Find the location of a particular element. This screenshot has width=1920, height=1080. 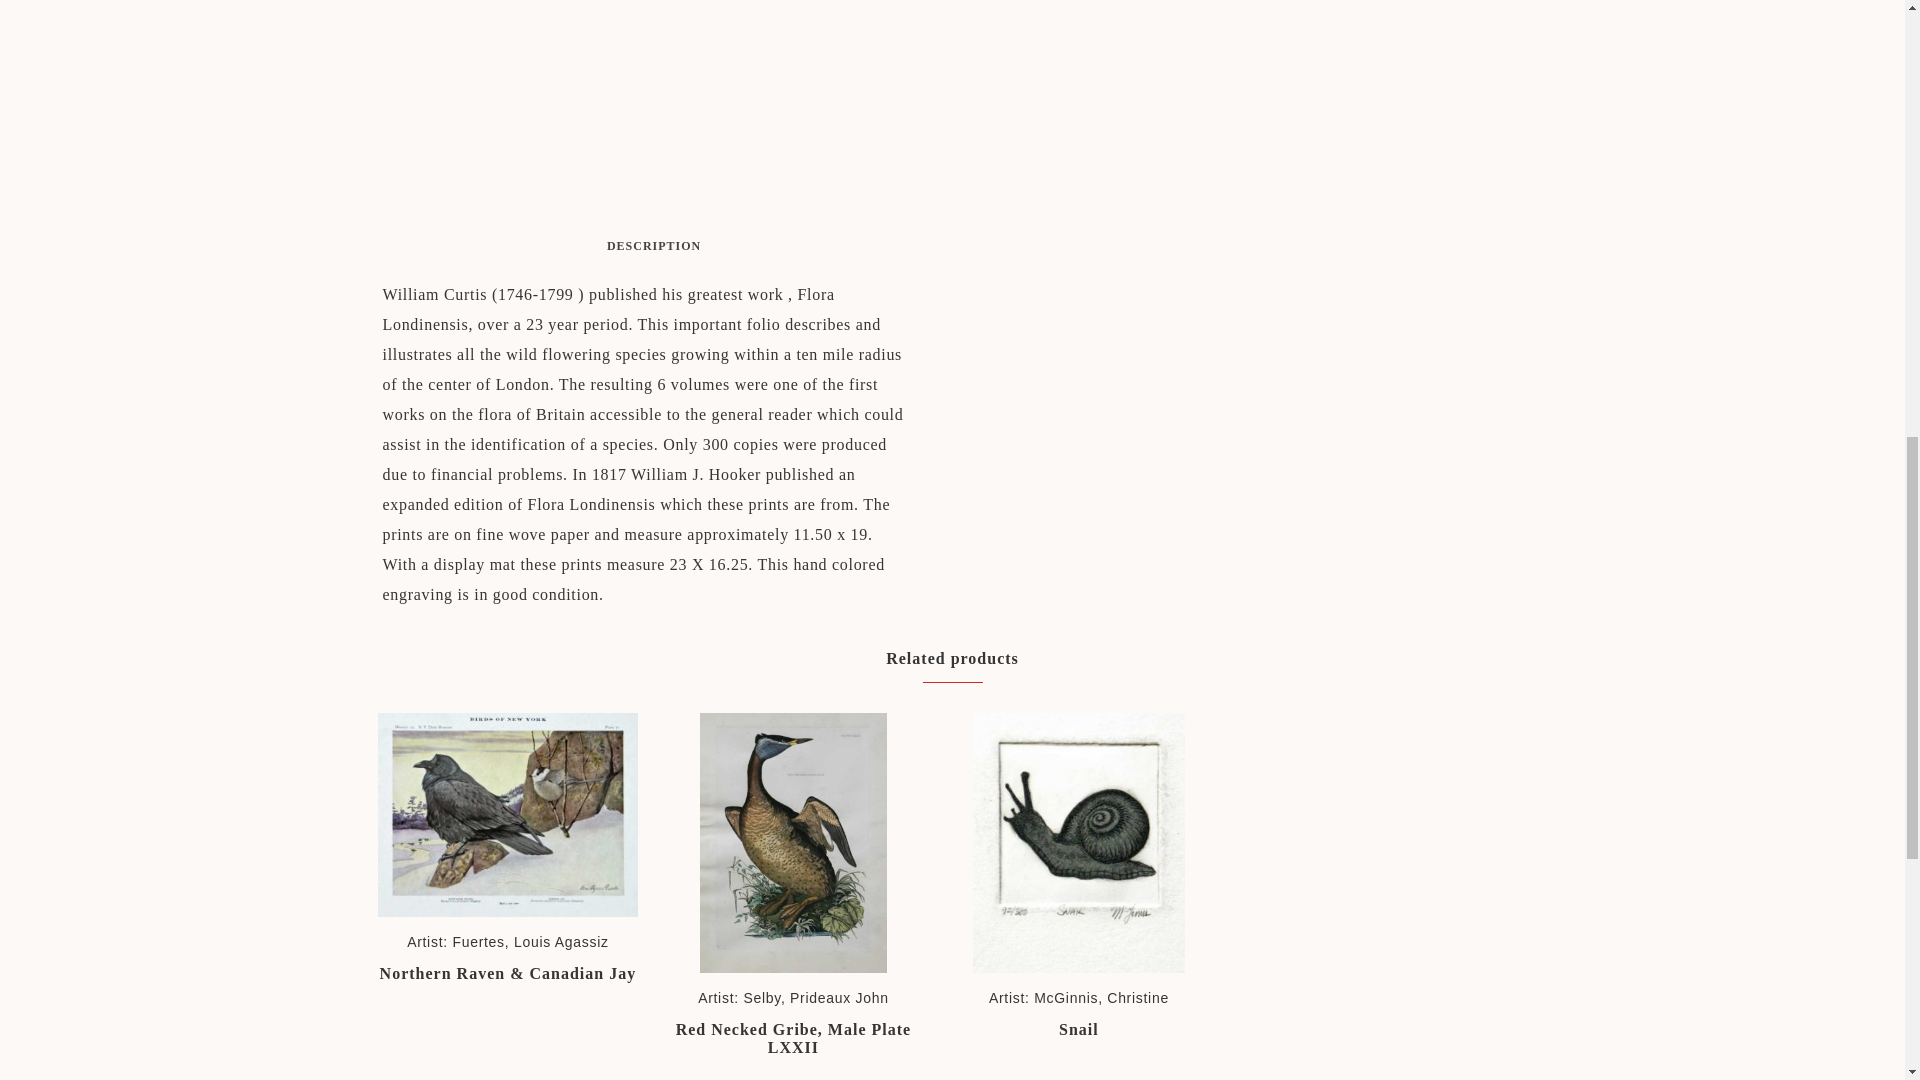

DESCRIPTION is located at coordinates (653, 246).